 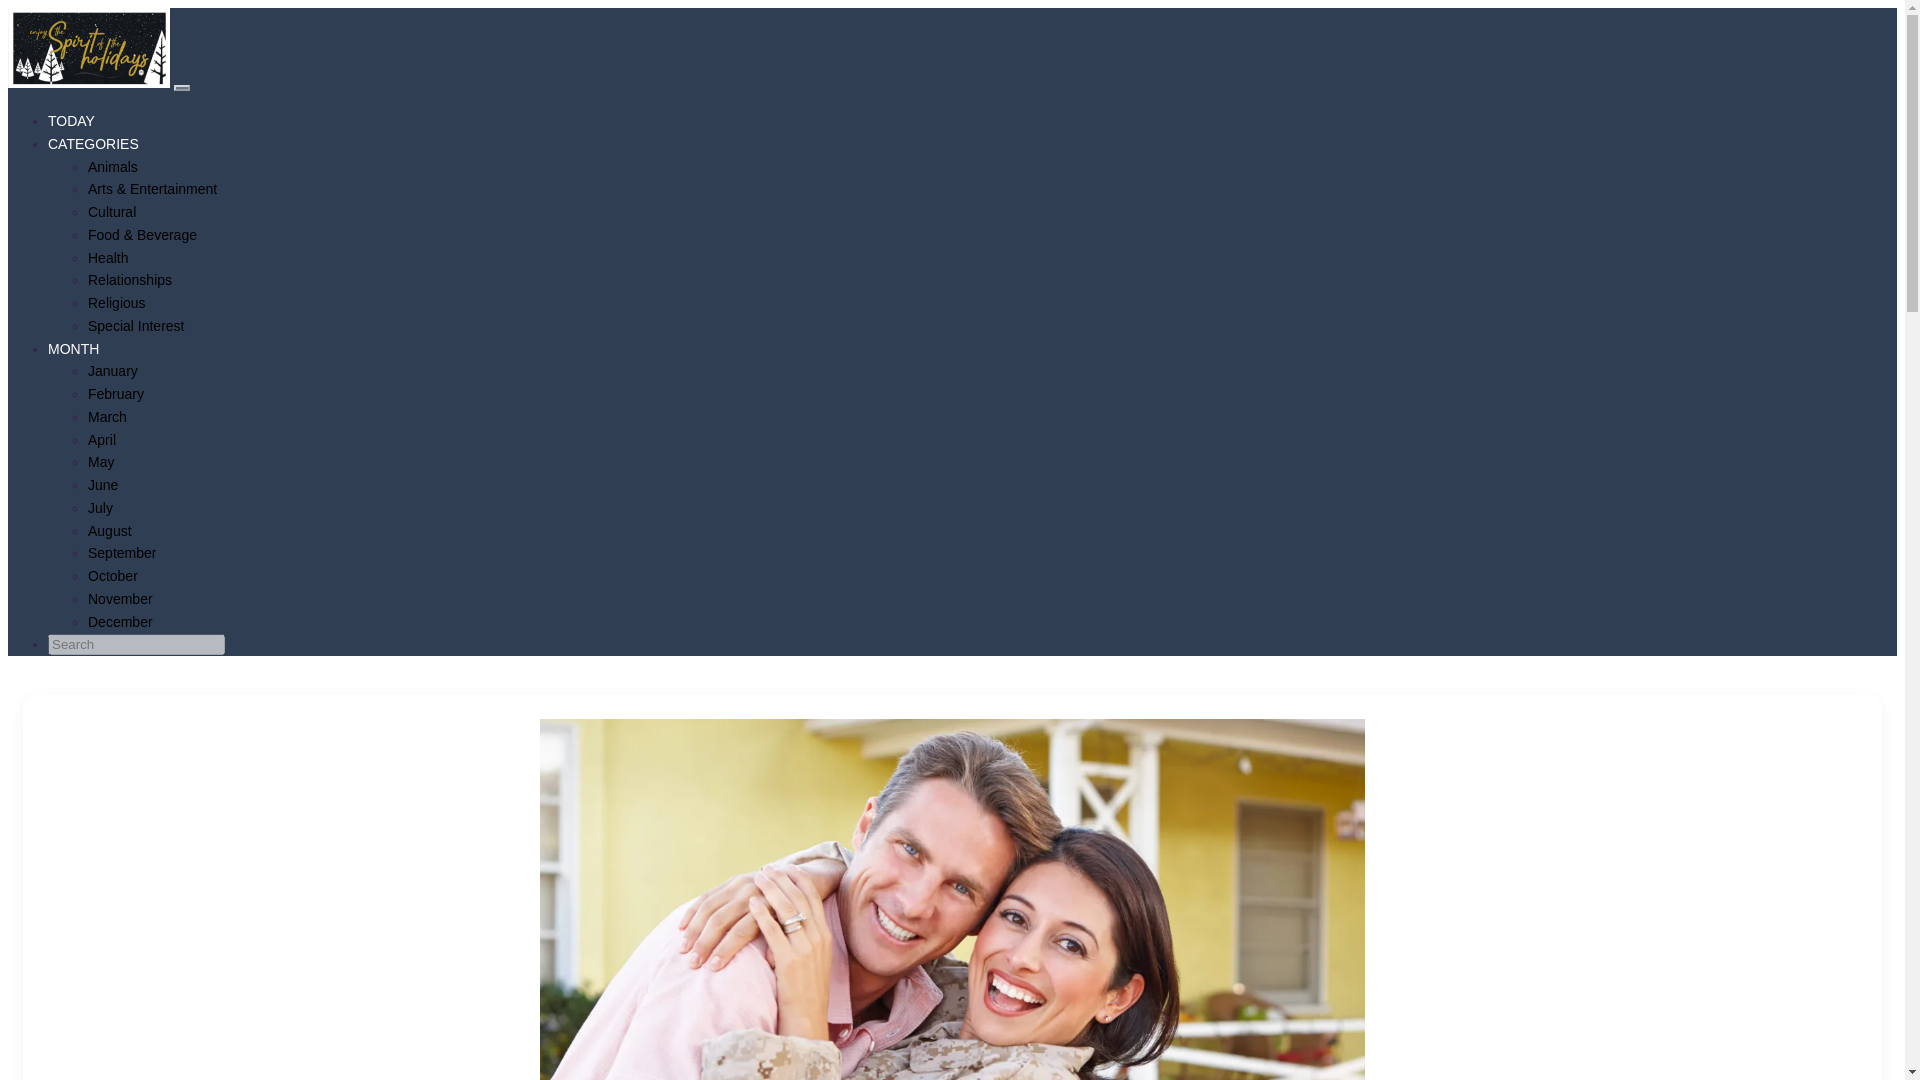 I want to click on TODAY, so click(x=71, y=120).